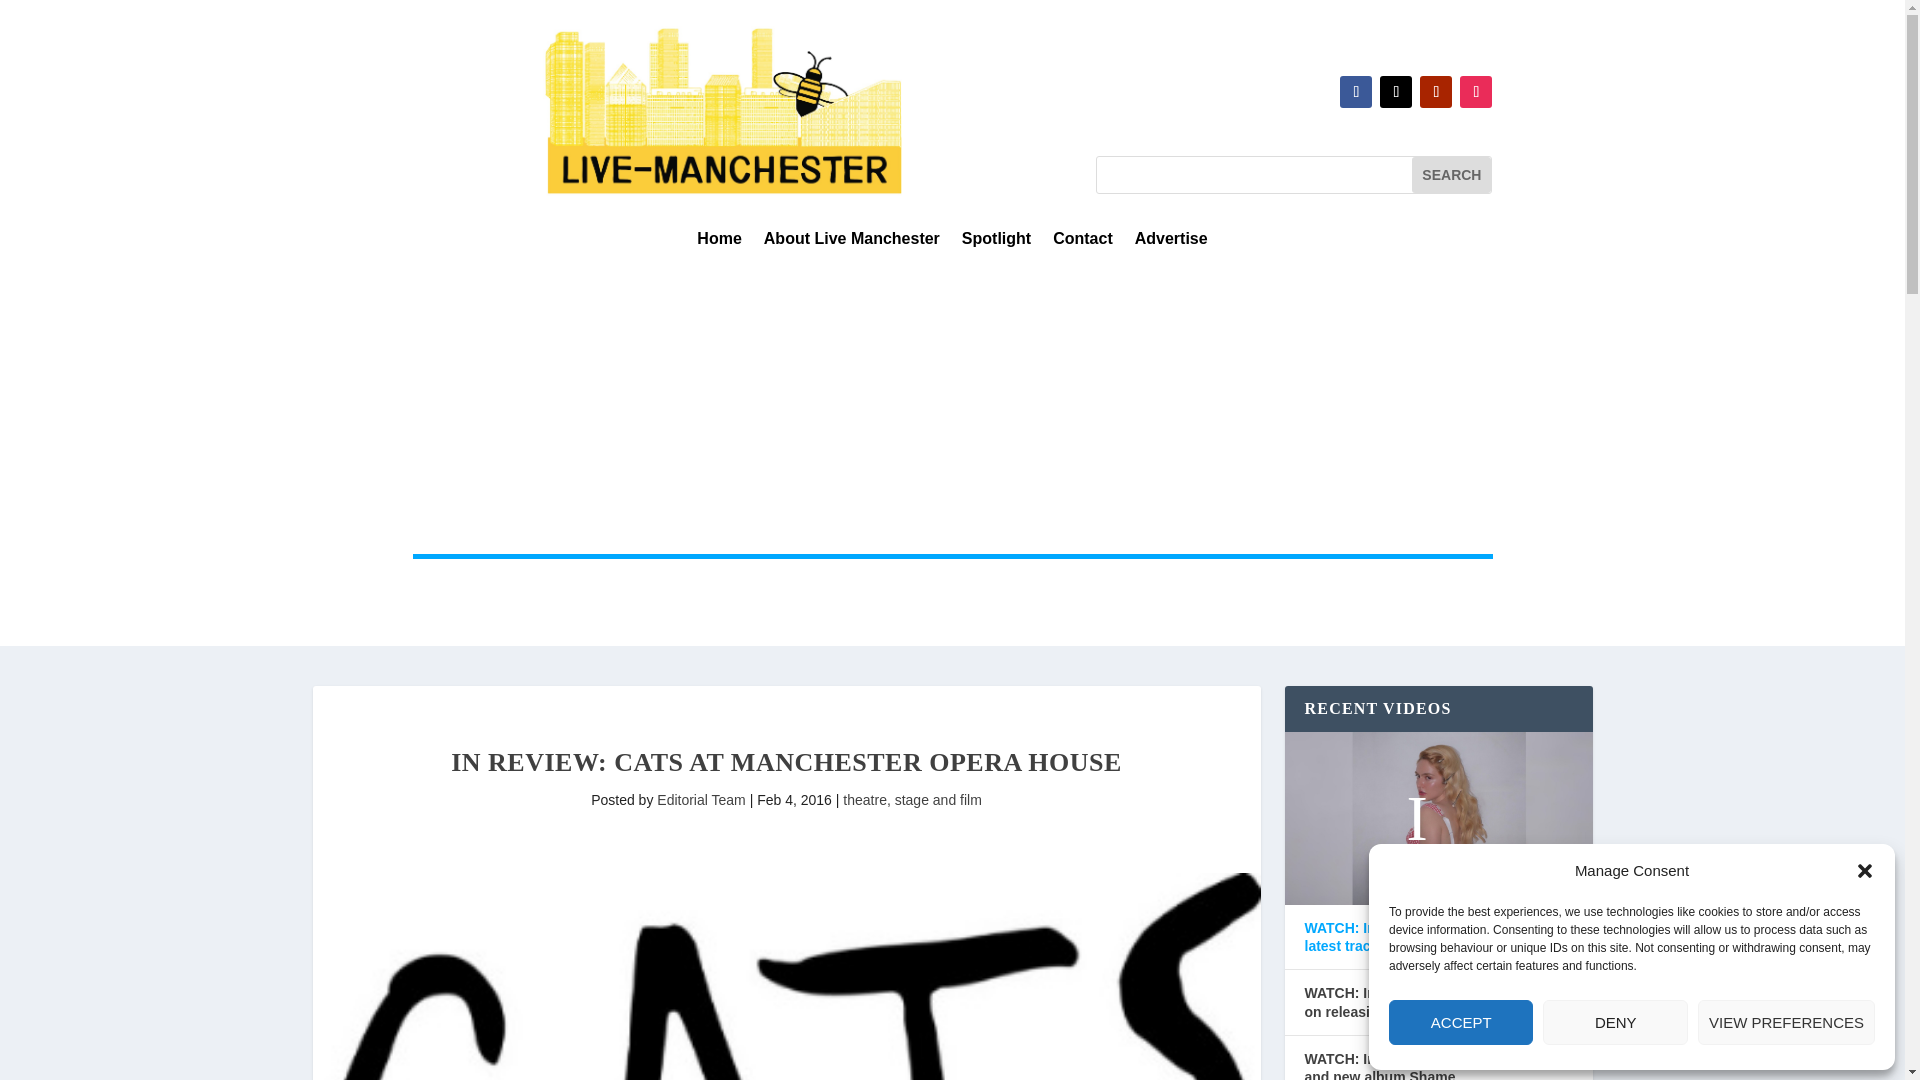 The height and width of the screenshot is (1080, 1920). I want to click on Posts by Editorial Team, so click(700, 799).